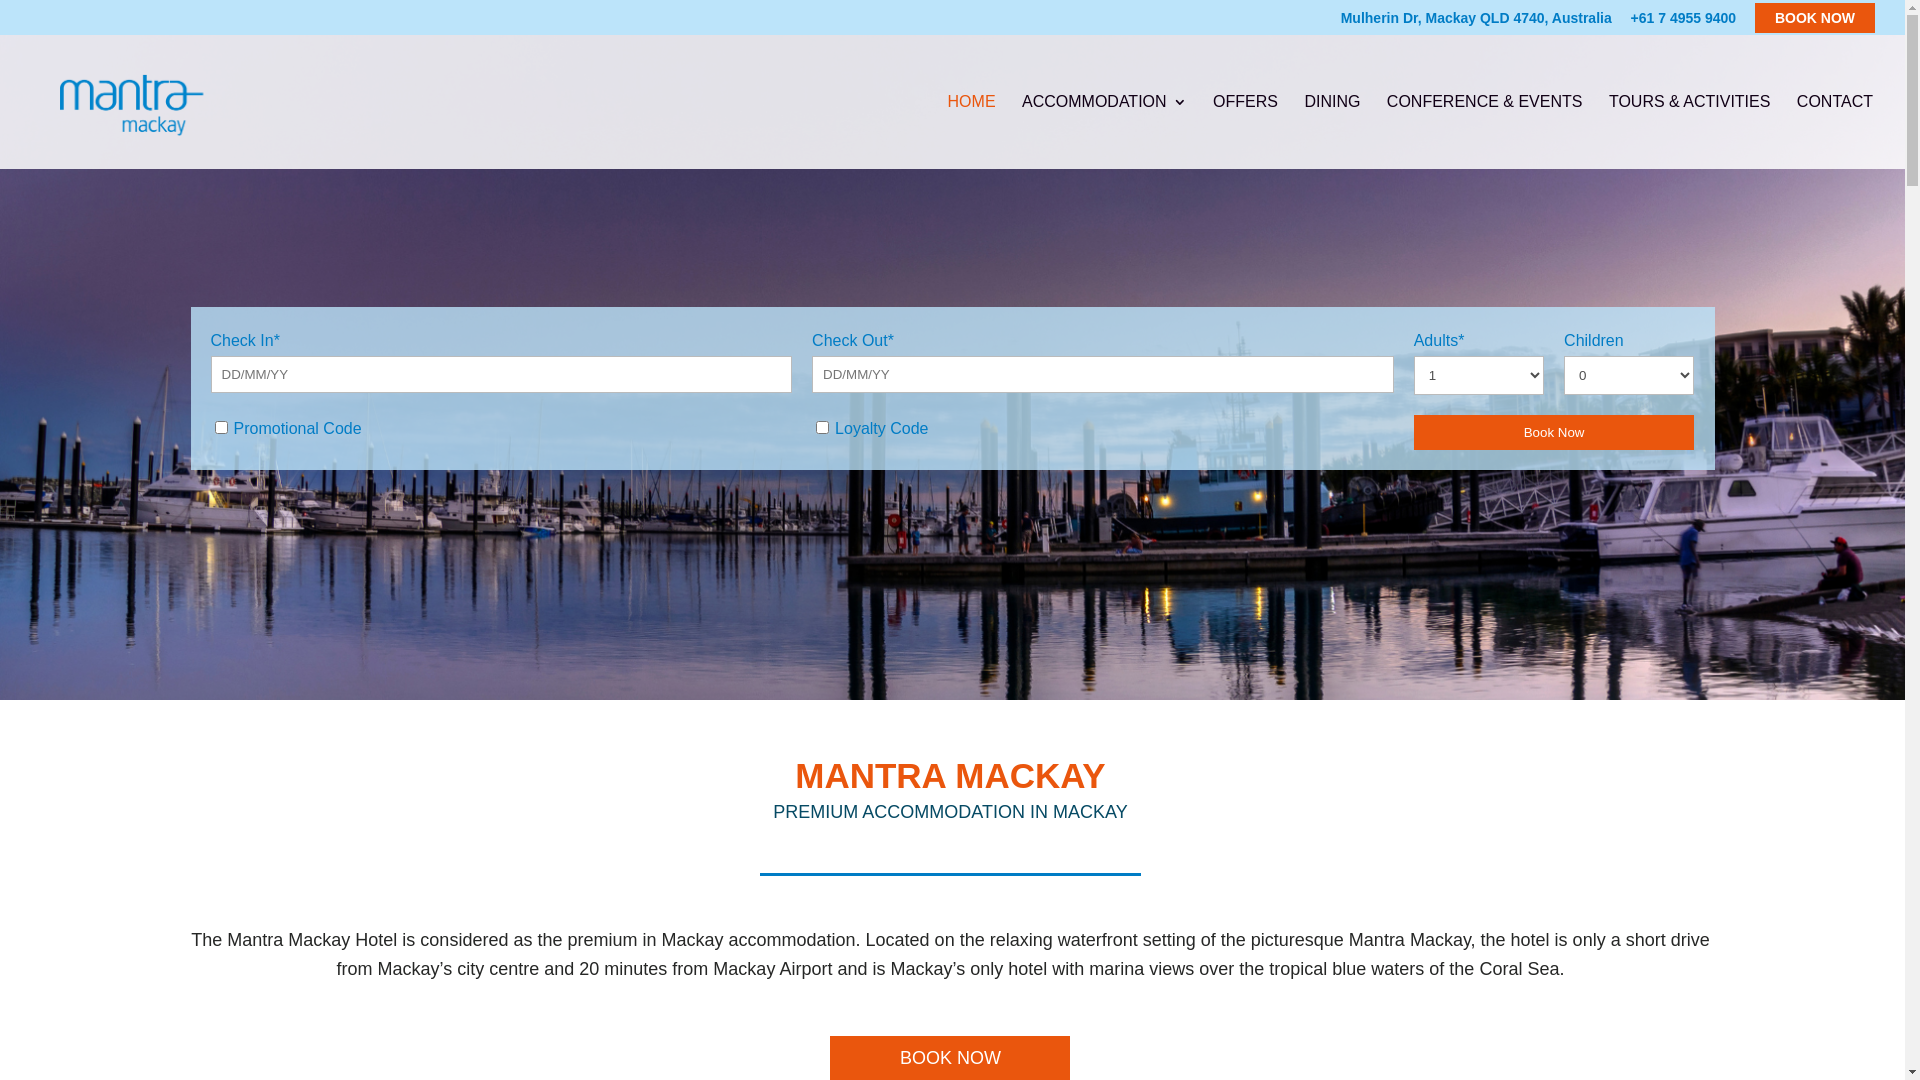 Image resolution: width=1920 pixels, height=1080 pixels. What do you see at coordinates (1332, 132) in the screenshot?
I see `DINING` at bounding box center [1332, 132].